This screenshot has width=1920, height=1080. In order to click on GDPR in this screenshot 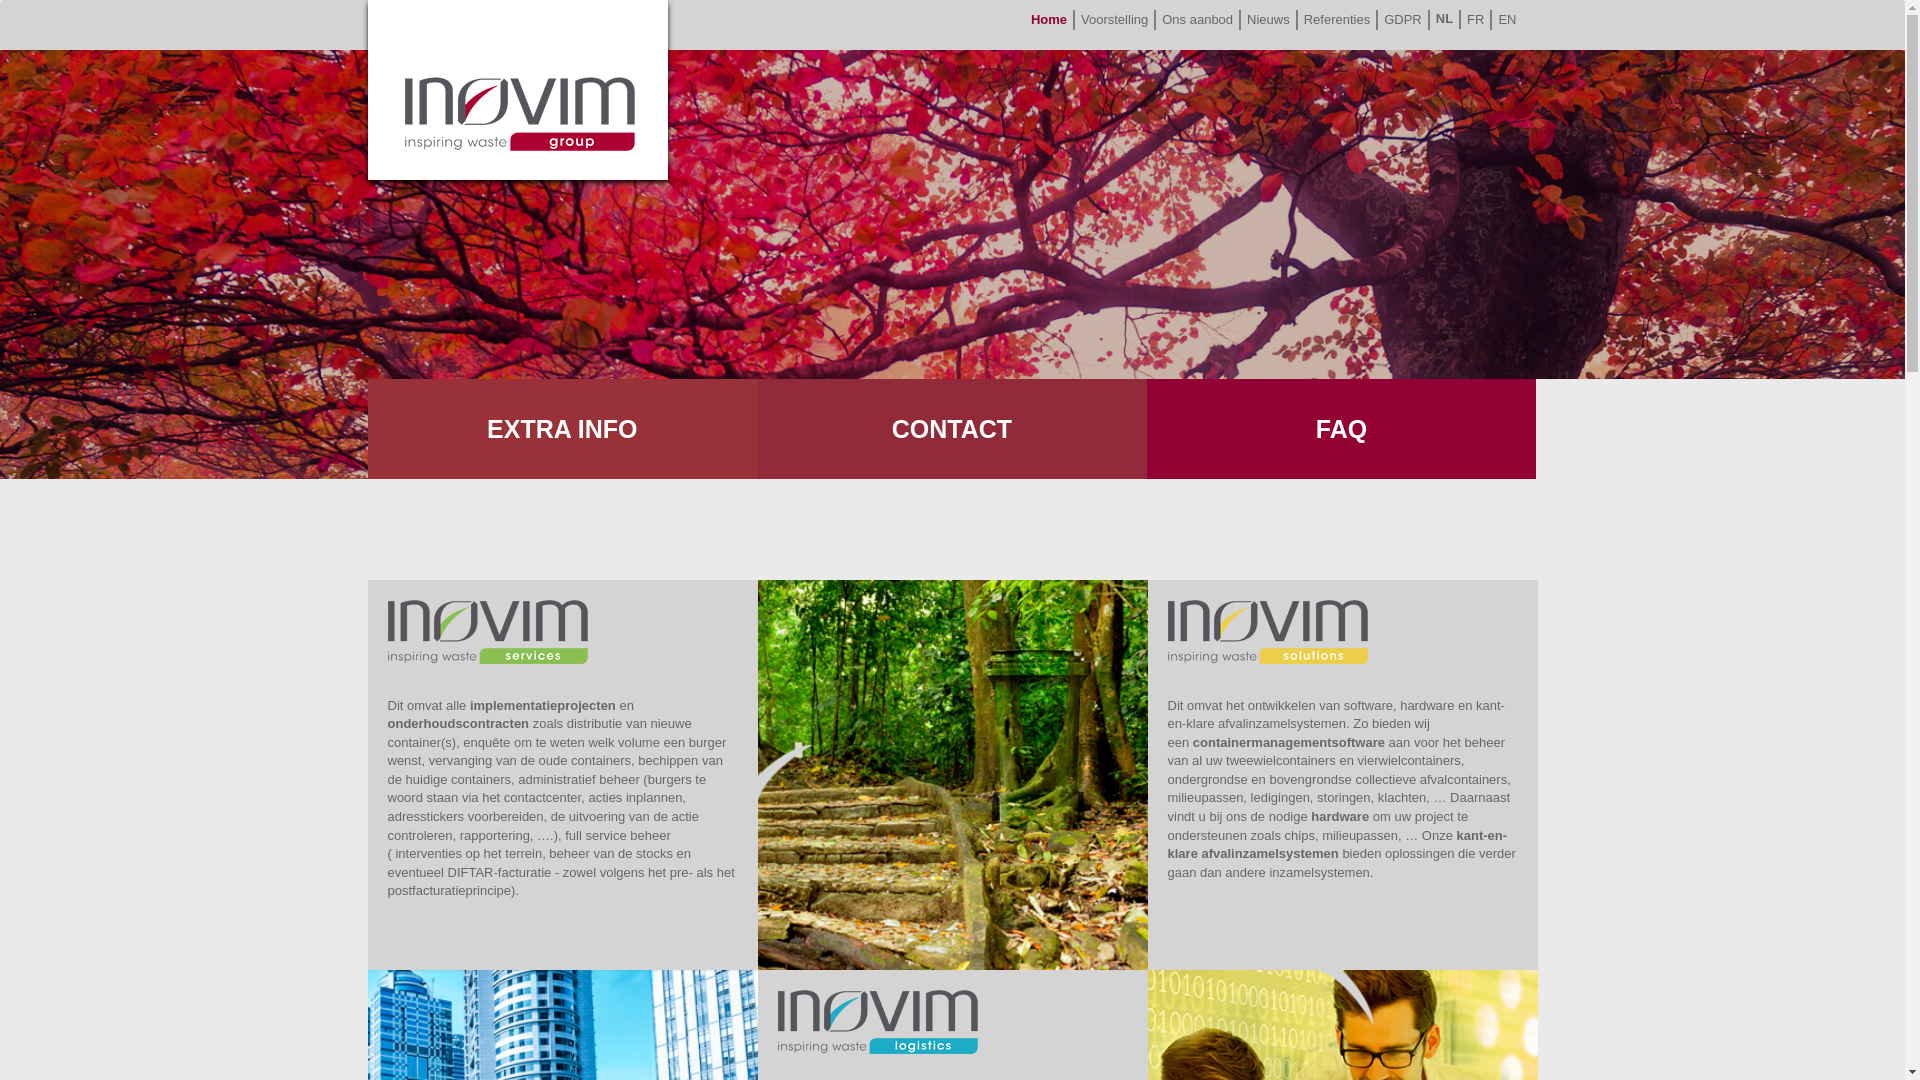, I will do `click(1404, 20)`.